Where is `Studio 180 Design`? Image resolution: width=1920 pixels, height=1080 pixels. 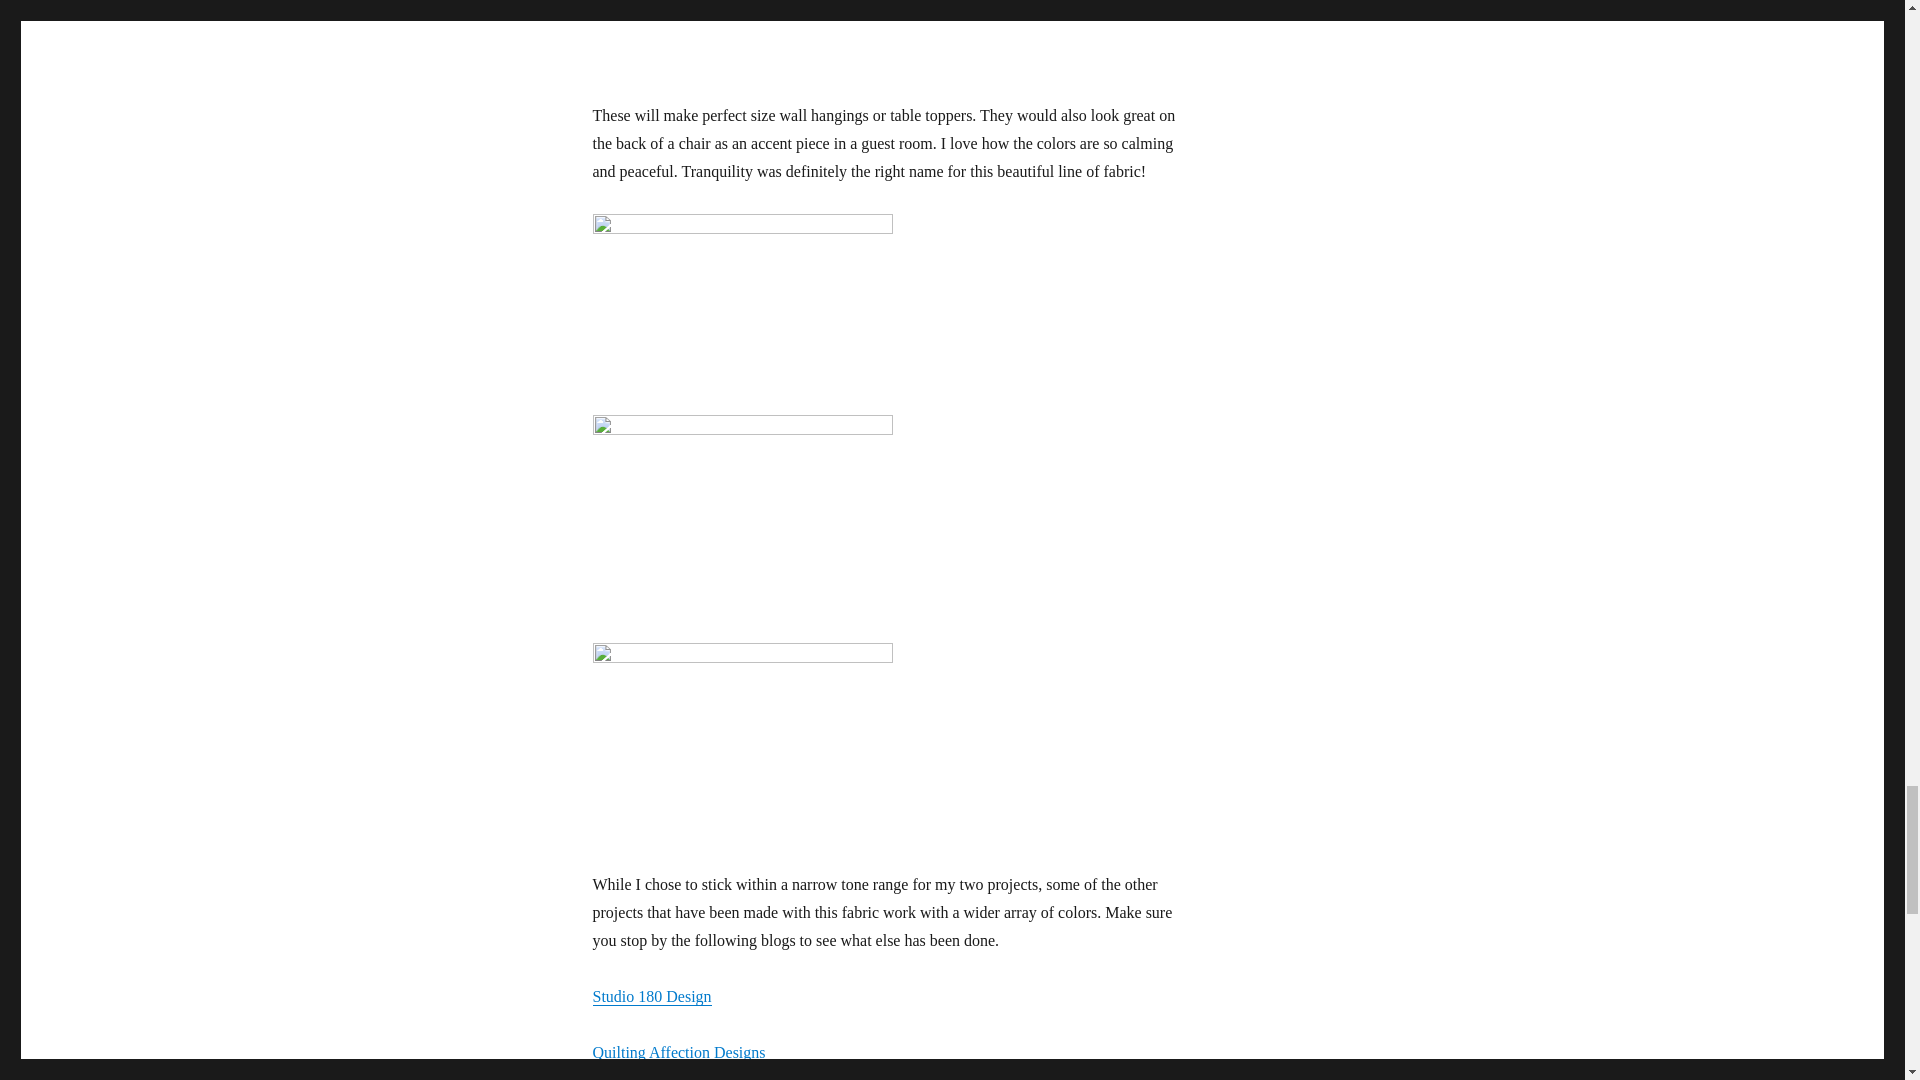
Studio 180 Design is located at coordinates (650, 996).